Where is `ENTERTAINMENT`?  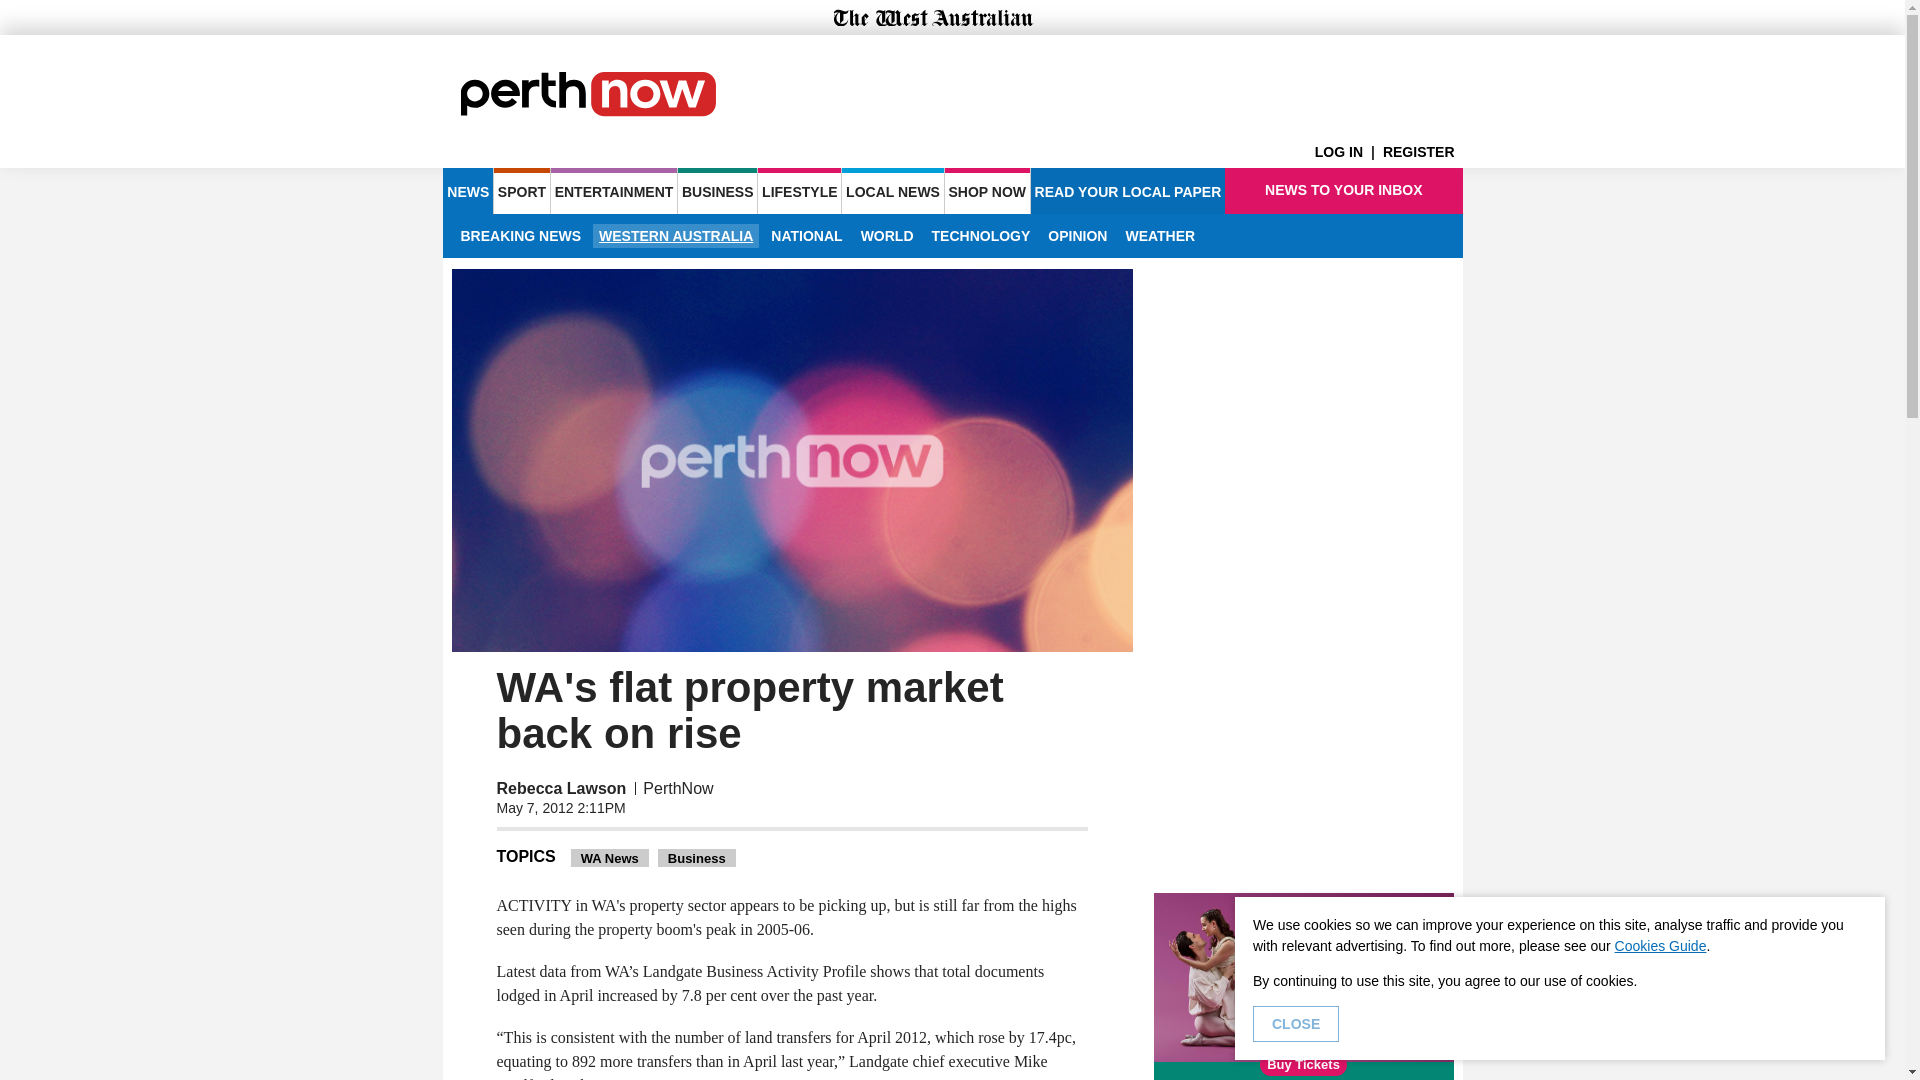 ENTERTAINMENT is located at coordinates (614, 190).